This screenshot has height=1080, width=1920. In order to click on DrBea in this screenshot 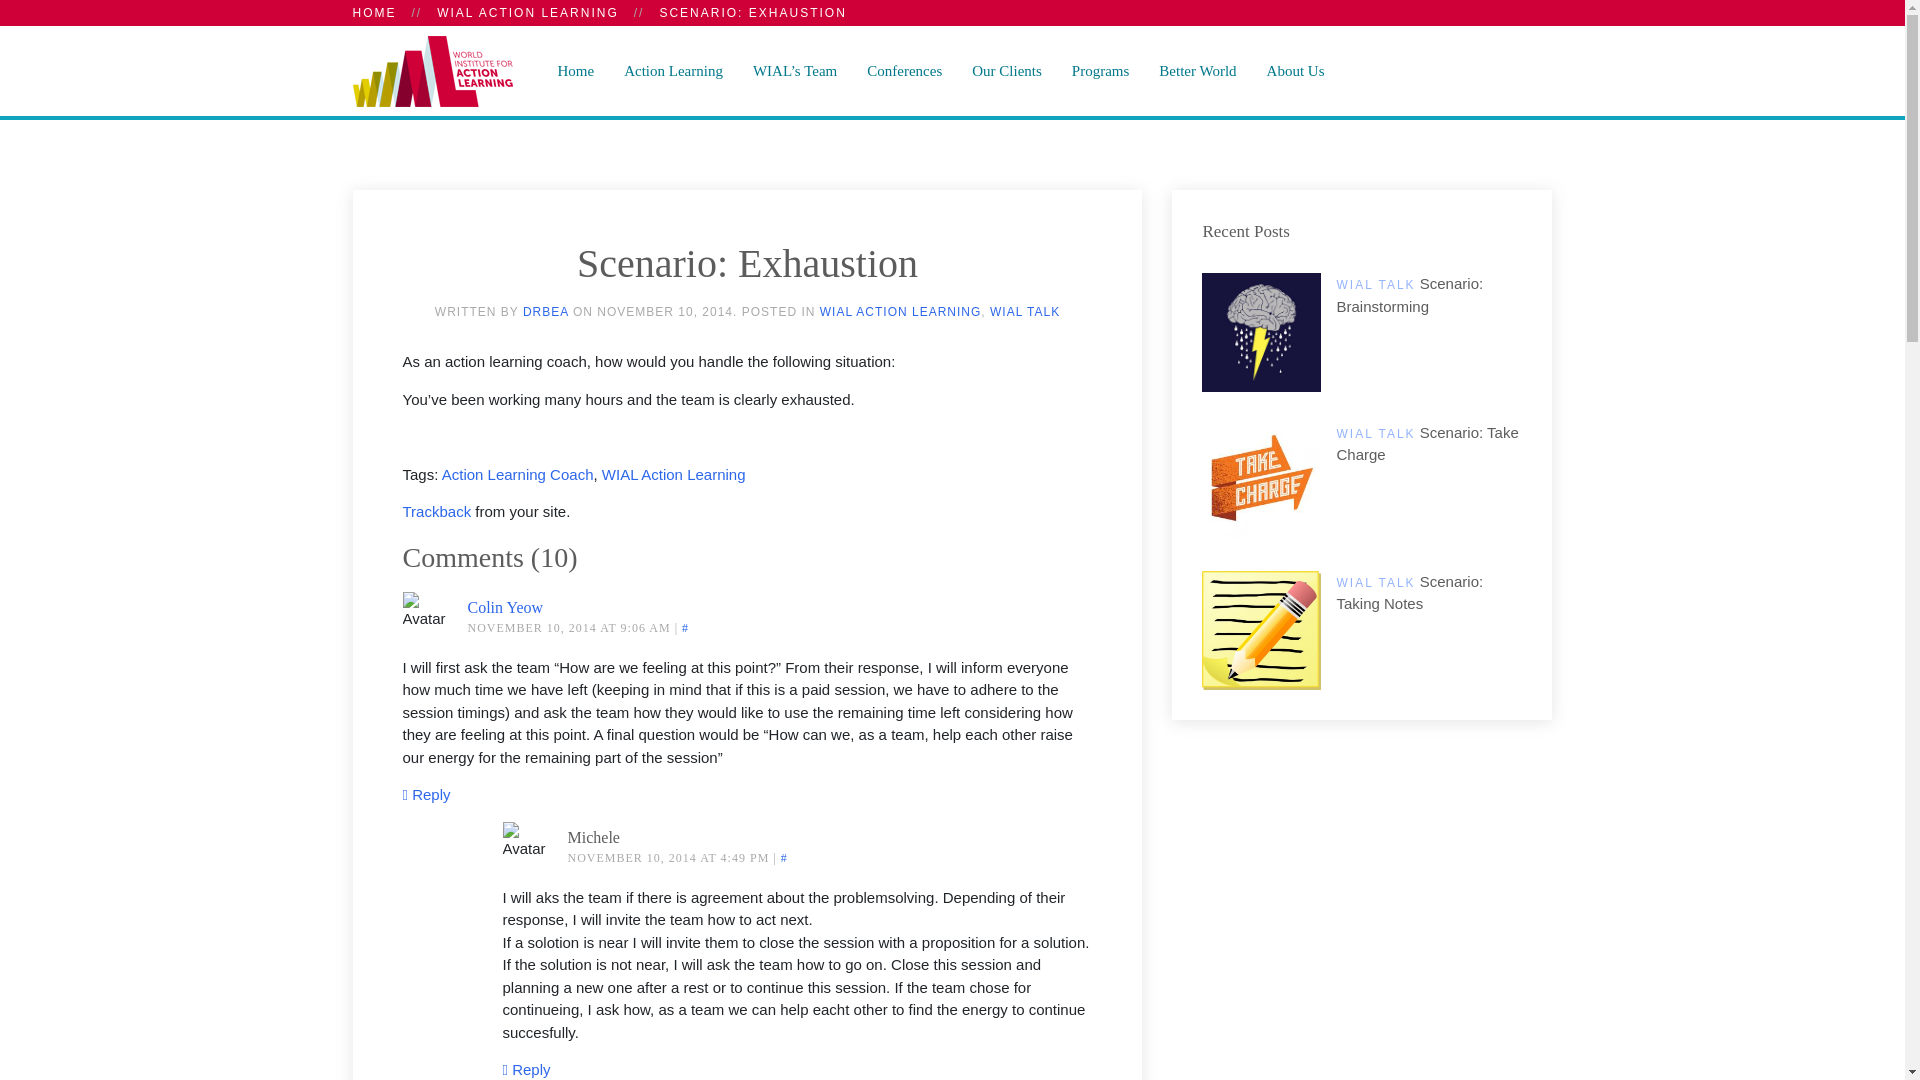, I will do `click(545, 311)`.